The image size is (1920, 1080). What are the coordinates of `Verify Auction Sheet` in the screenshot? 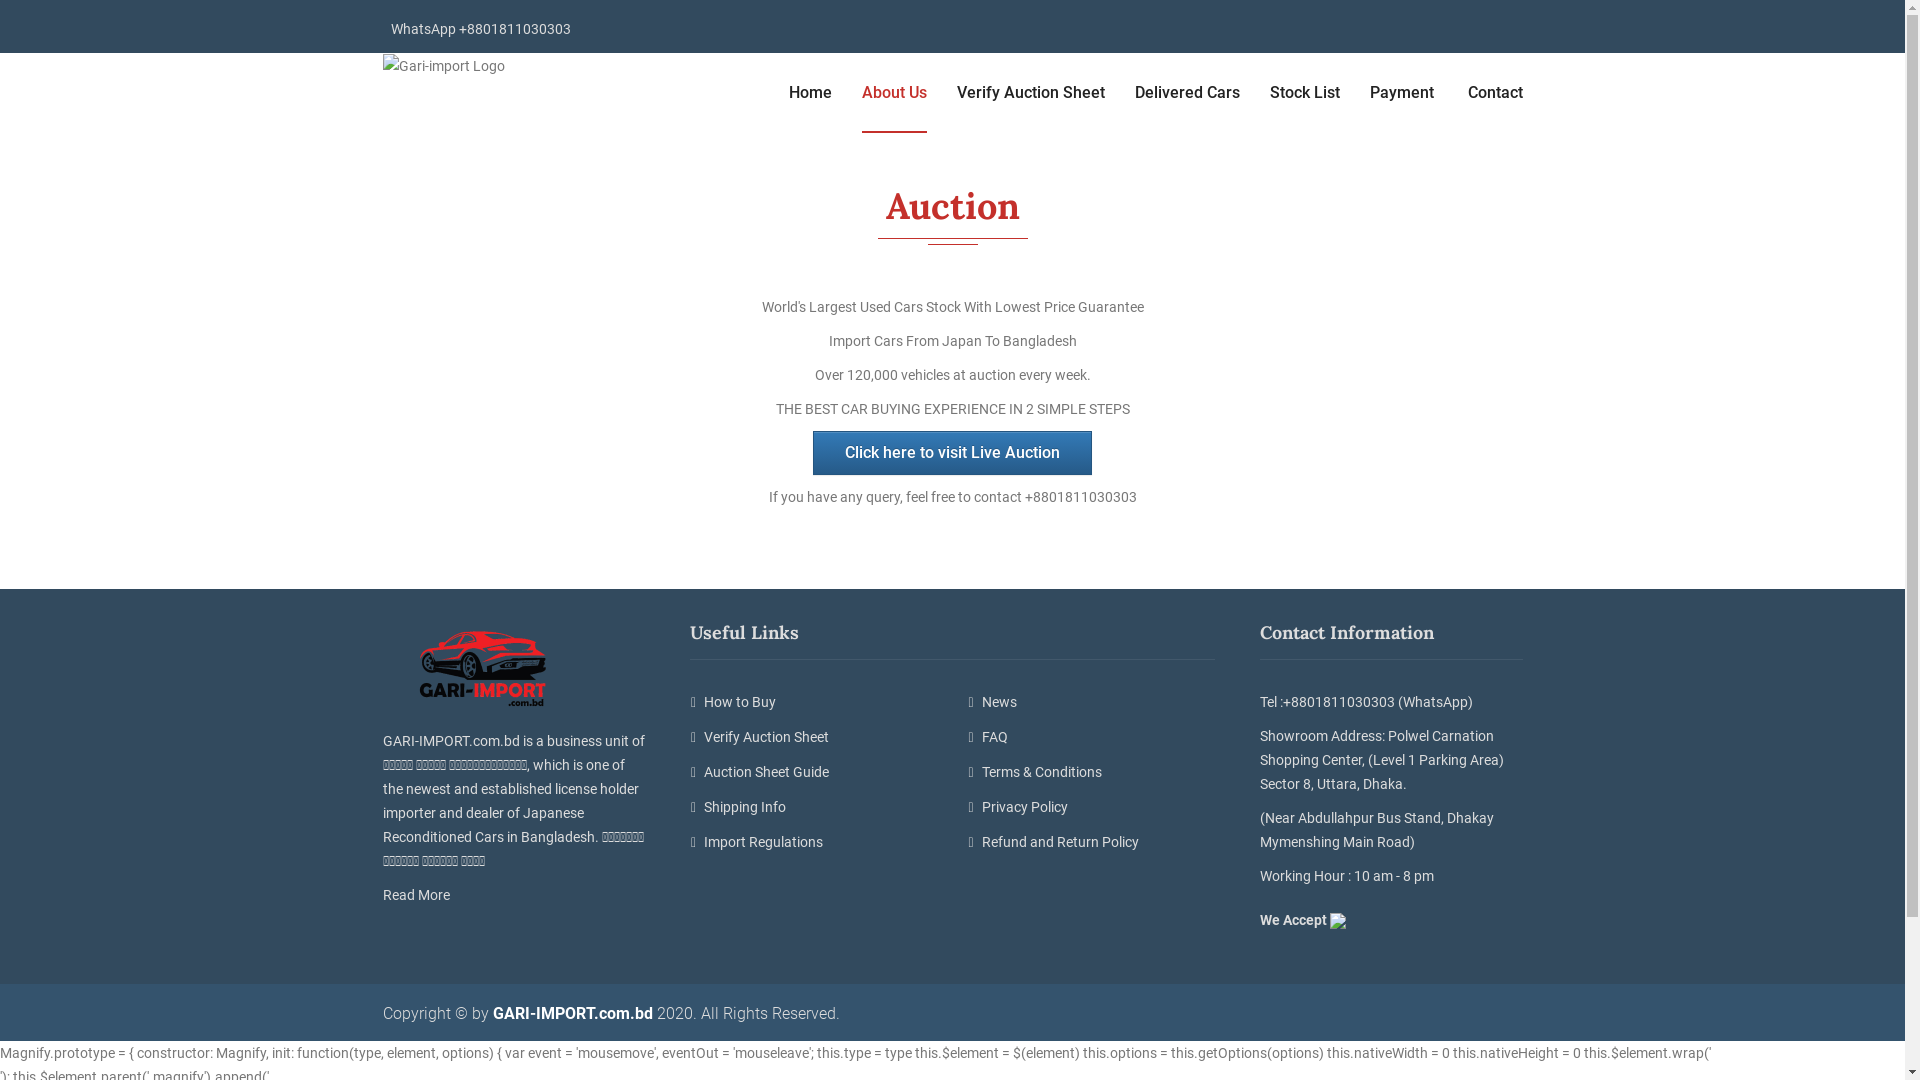 It's located at (1030, 93).